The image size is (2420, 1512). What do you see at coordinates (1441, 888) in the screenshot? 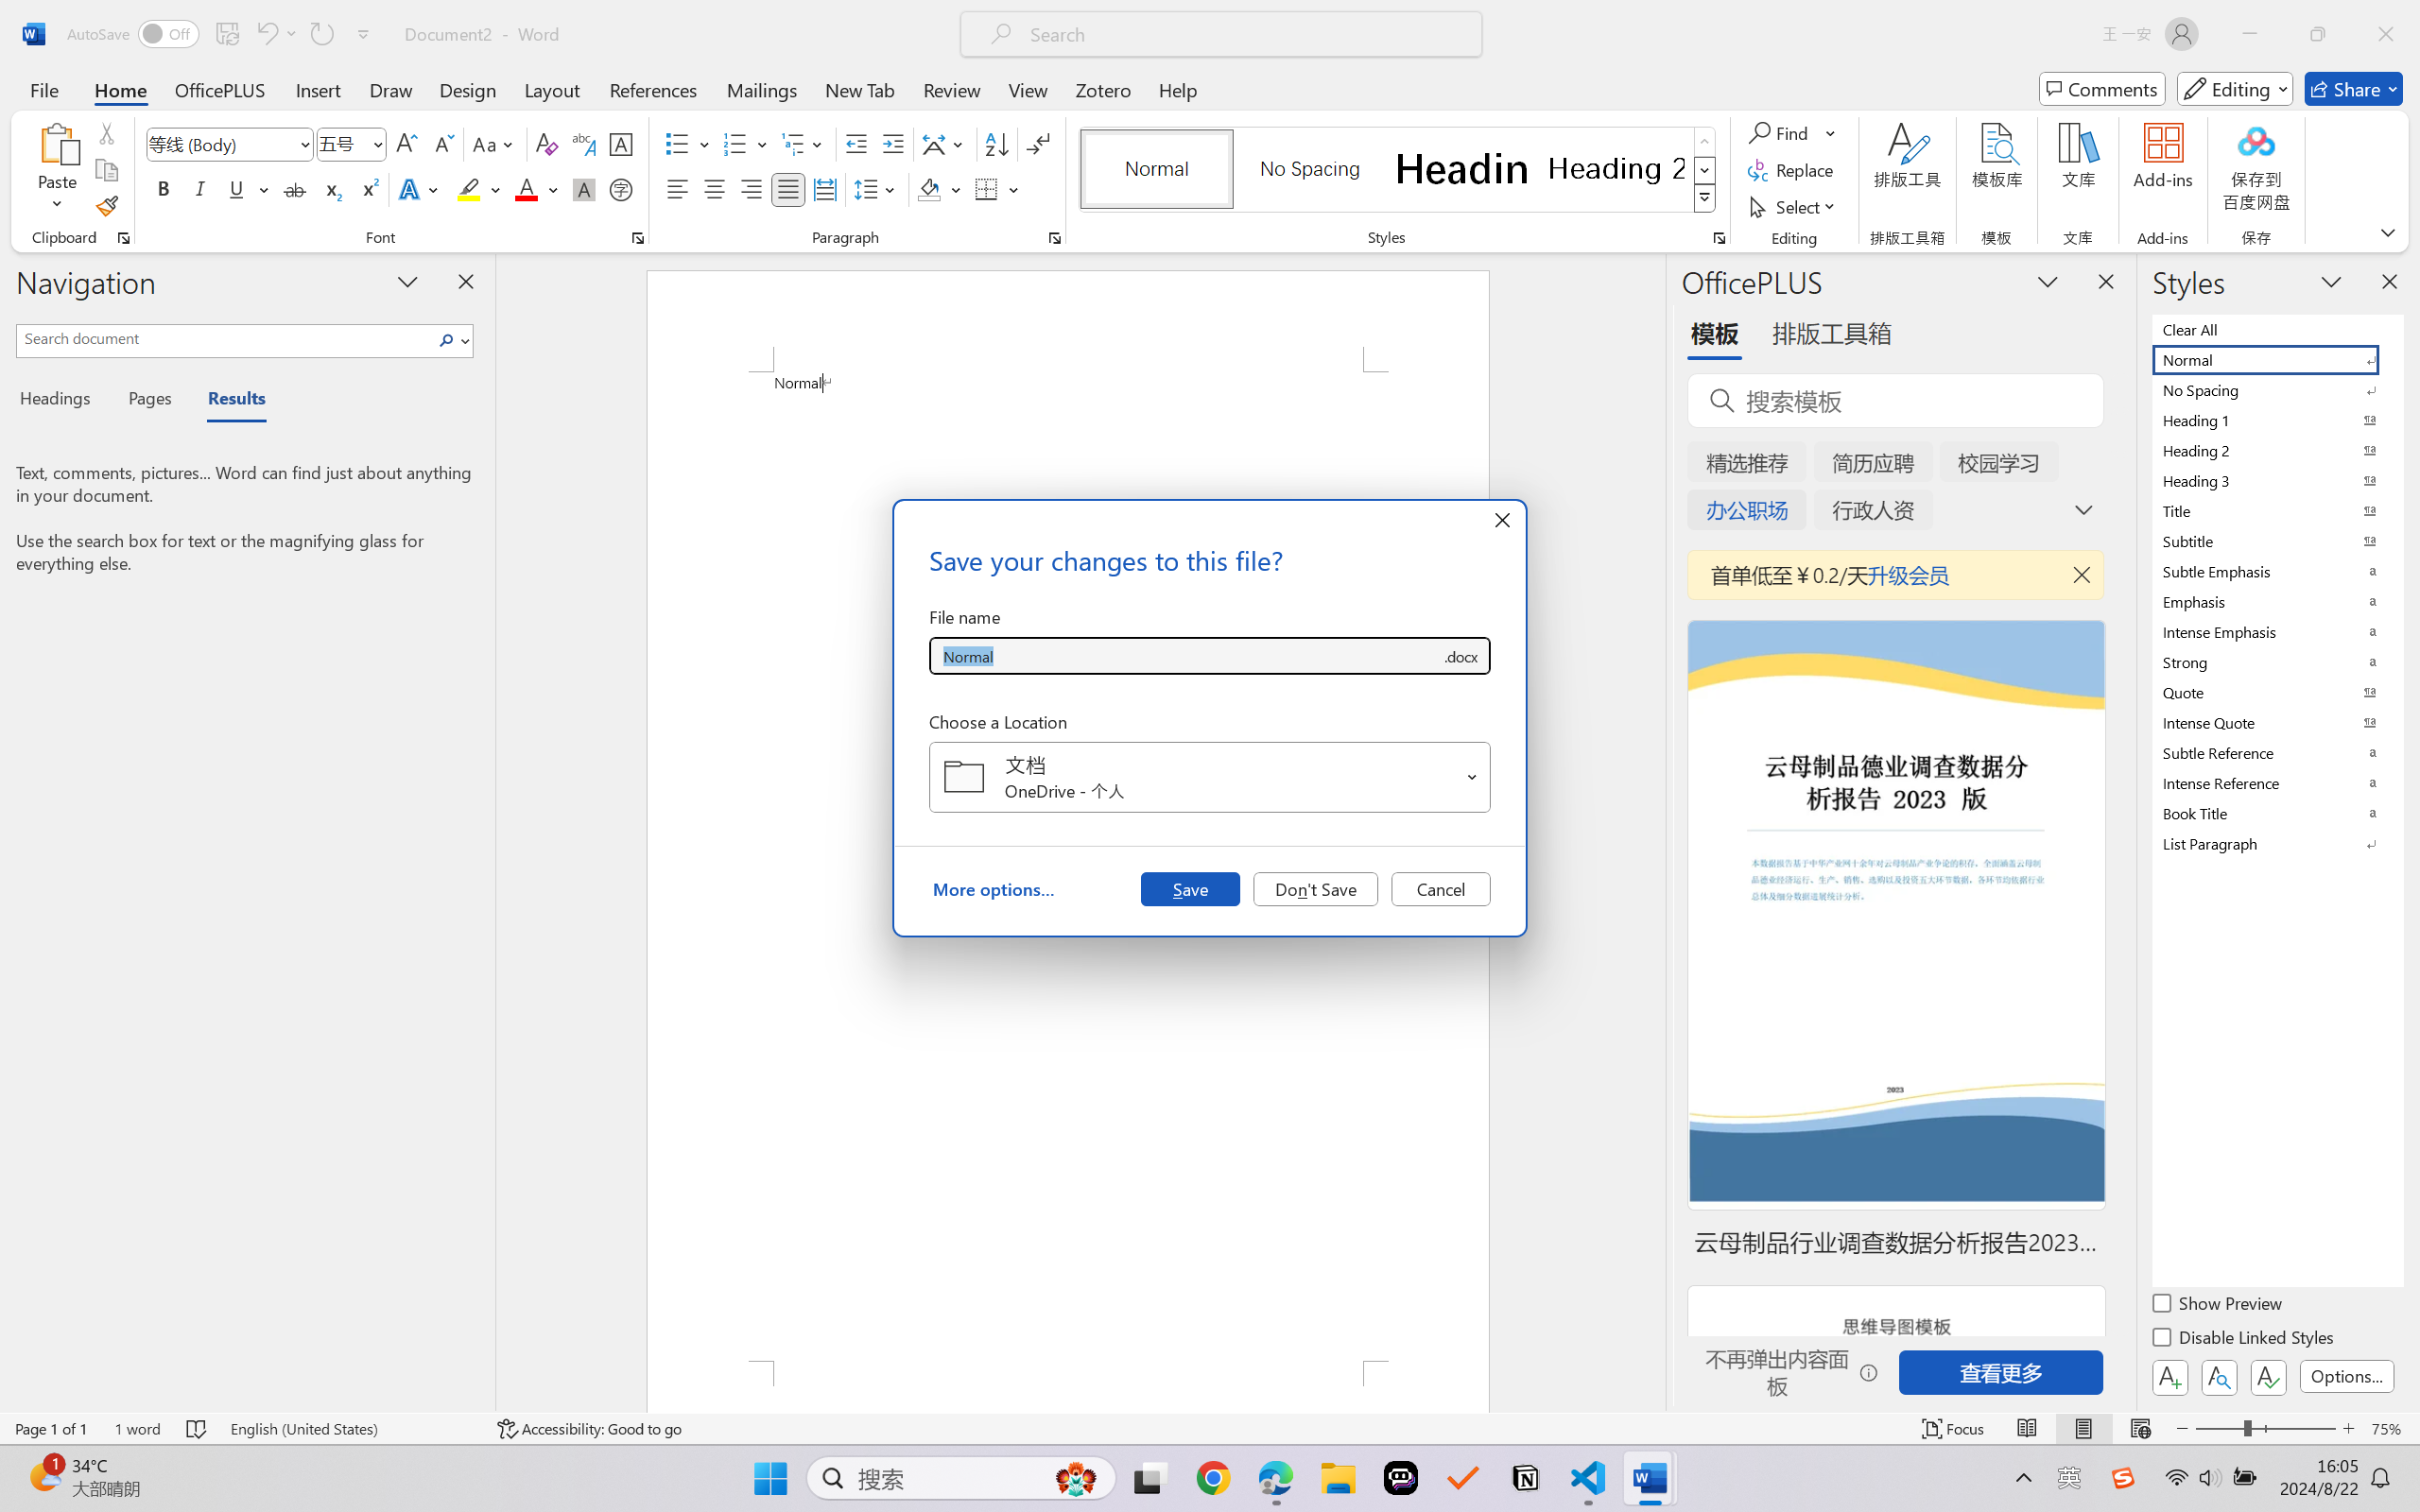
I see `Cancel` at bounding box center [1441, 888].